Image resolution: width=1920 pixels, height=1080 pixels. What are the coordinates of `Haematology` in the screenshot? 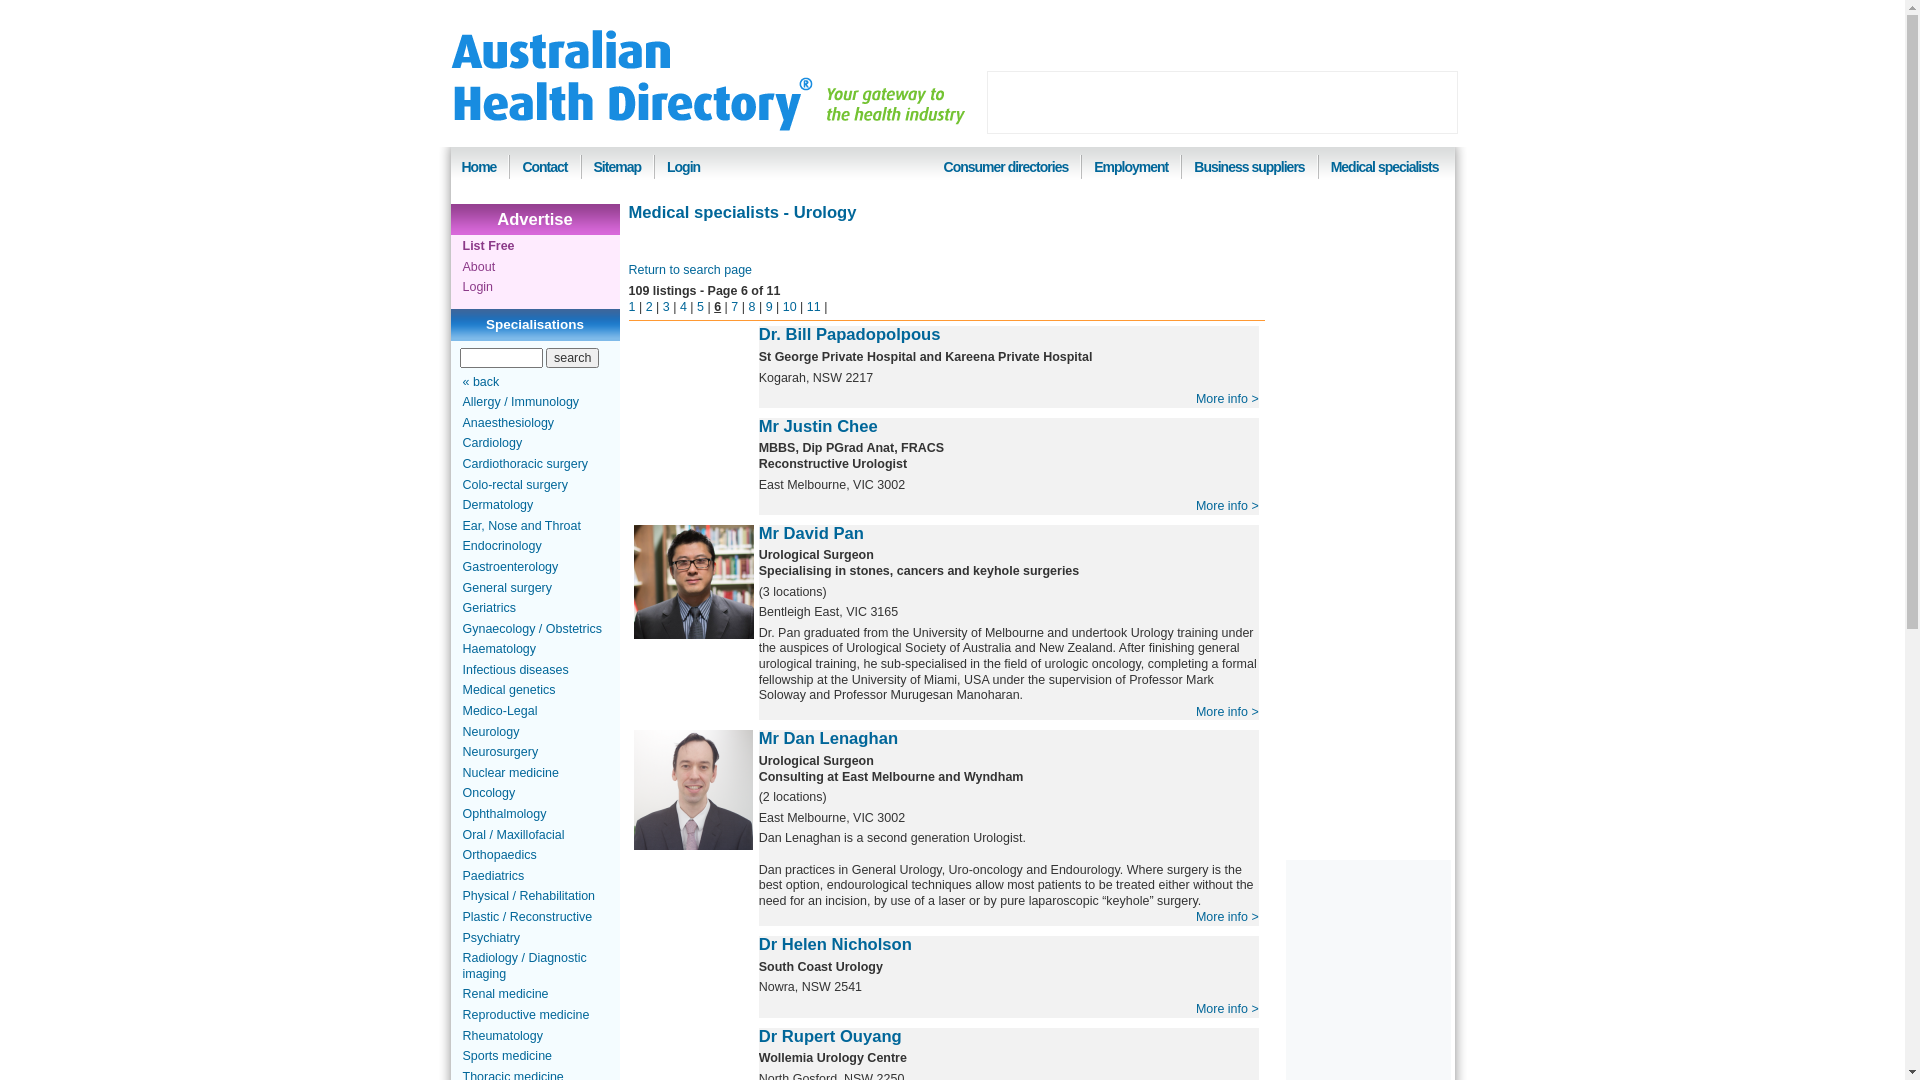 It's located at (499, 649).